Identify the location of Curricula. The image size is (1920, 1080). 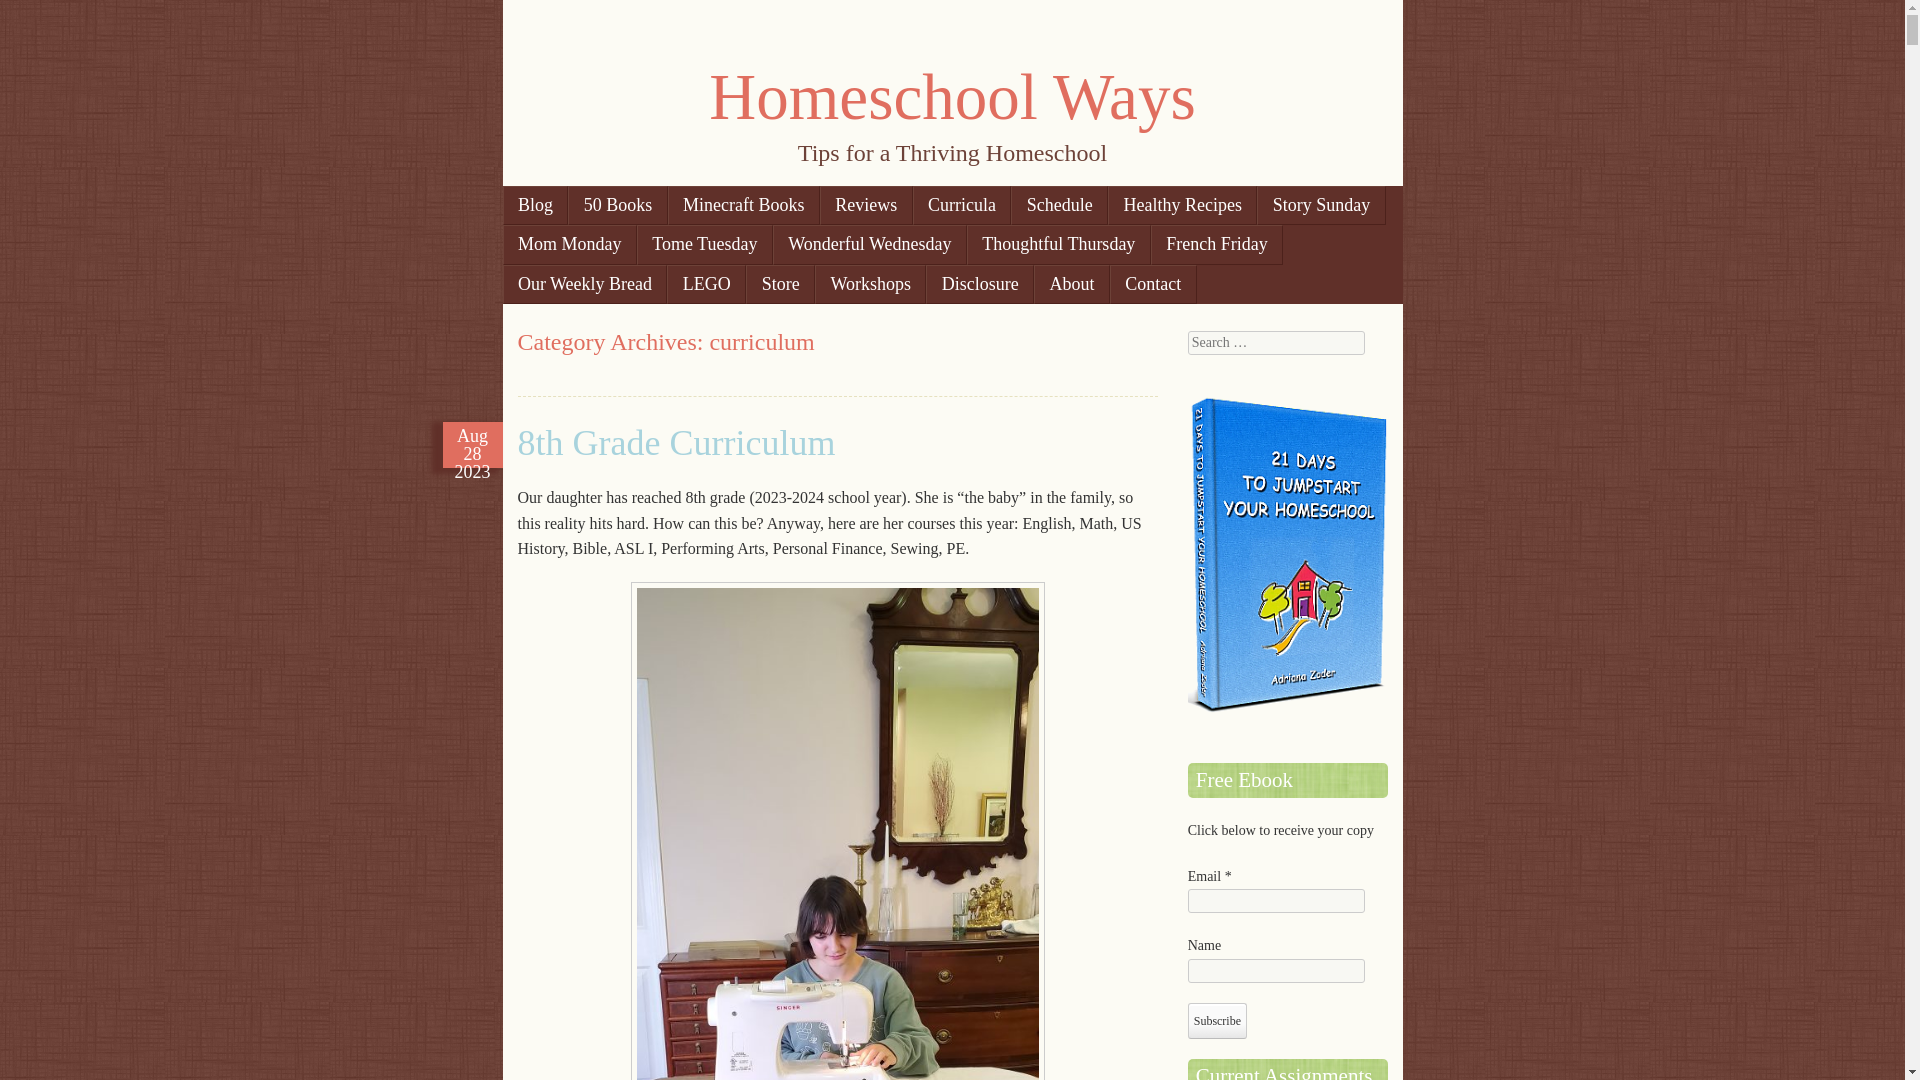
(962, 204).